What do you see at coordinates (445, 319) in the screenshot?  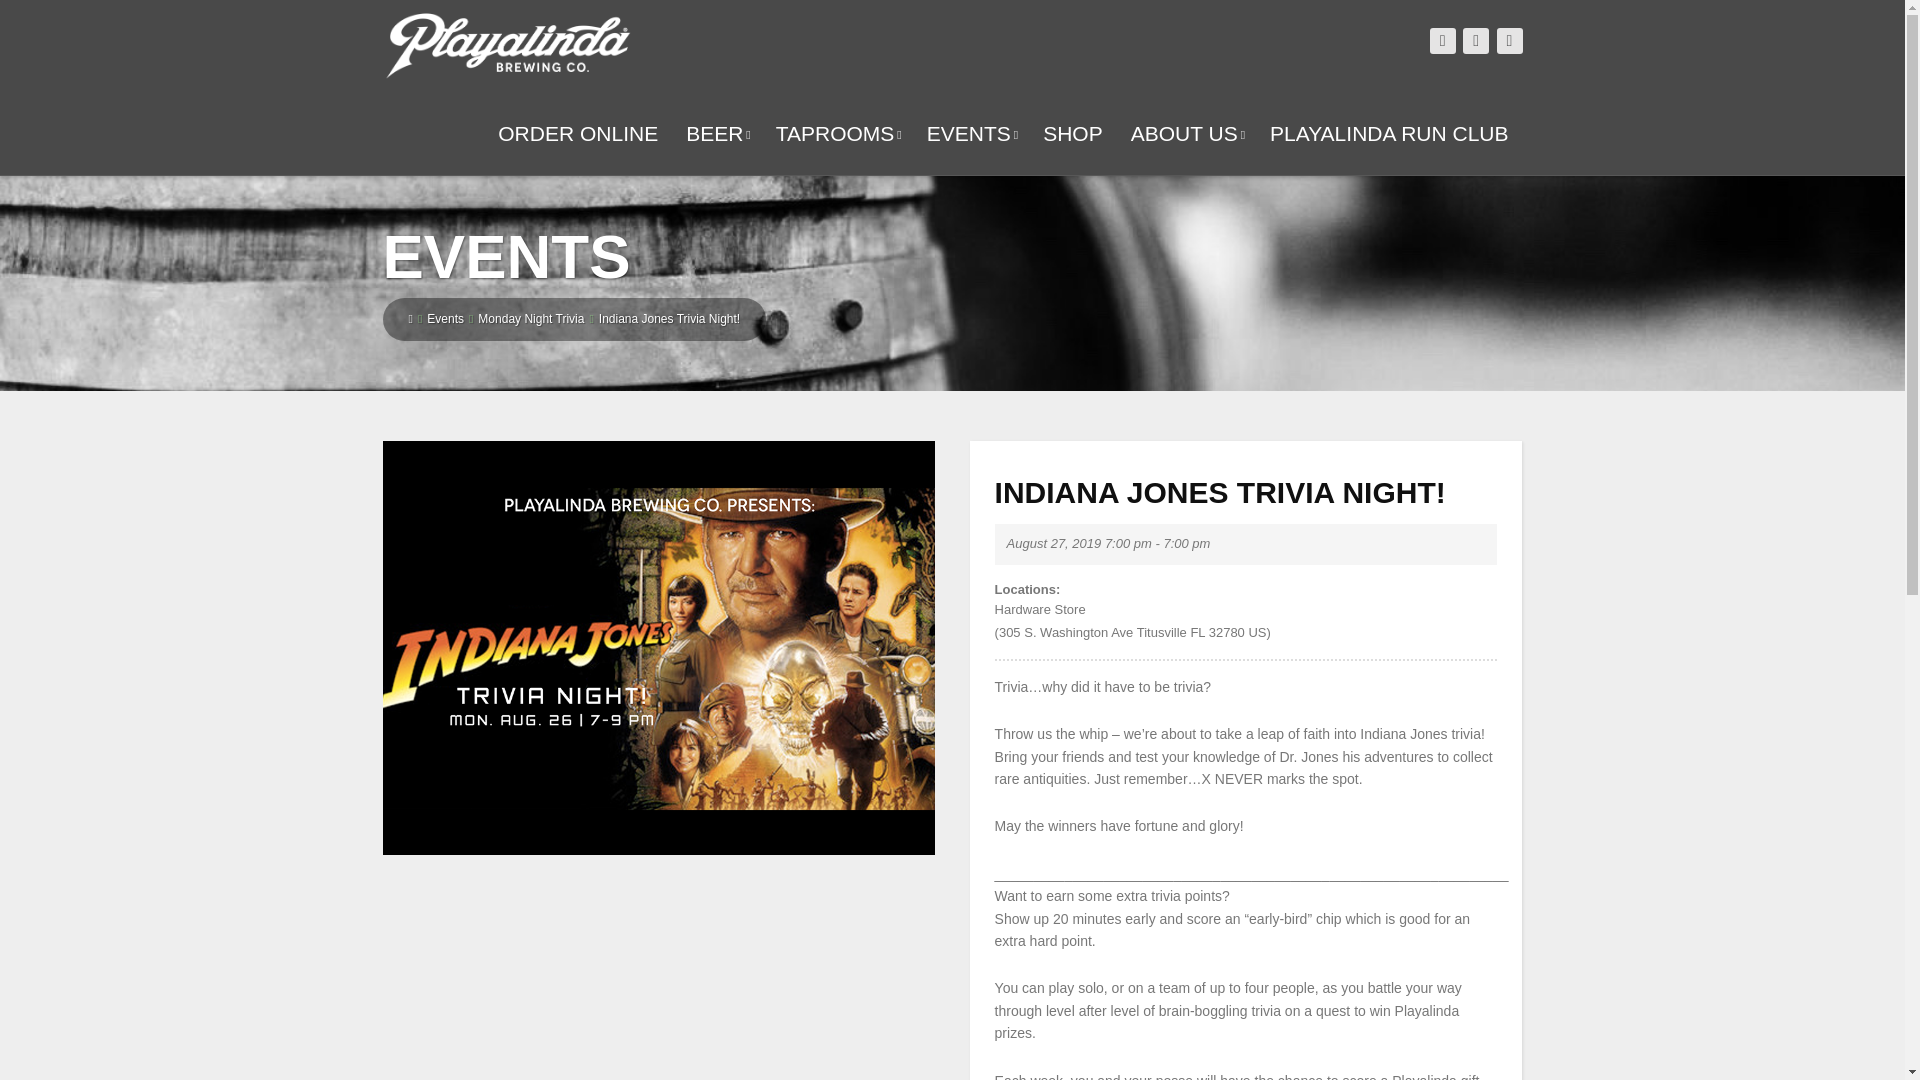 I see `Events` at bounding box center [445, 319].